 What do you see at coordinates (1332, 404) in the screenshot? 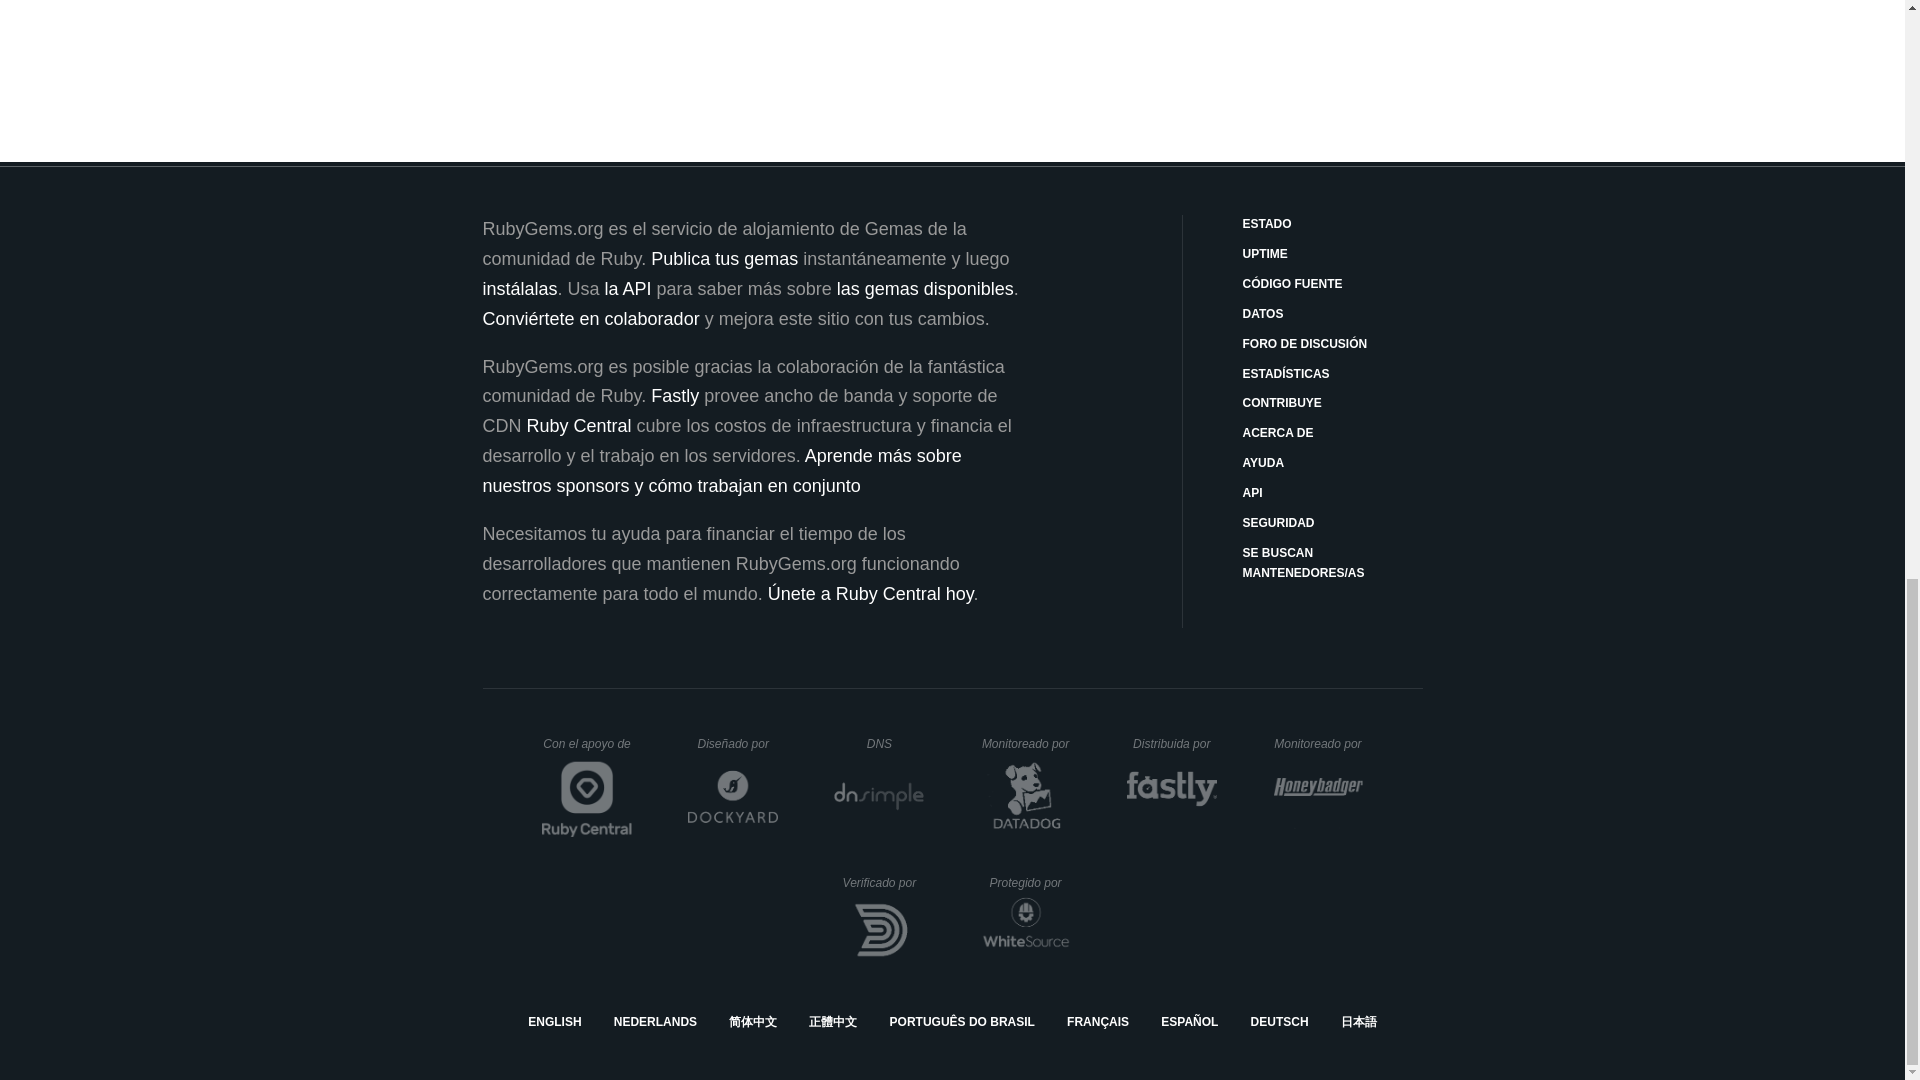
I see `CONTRIBUYE` at bounding box center [1332, 404].